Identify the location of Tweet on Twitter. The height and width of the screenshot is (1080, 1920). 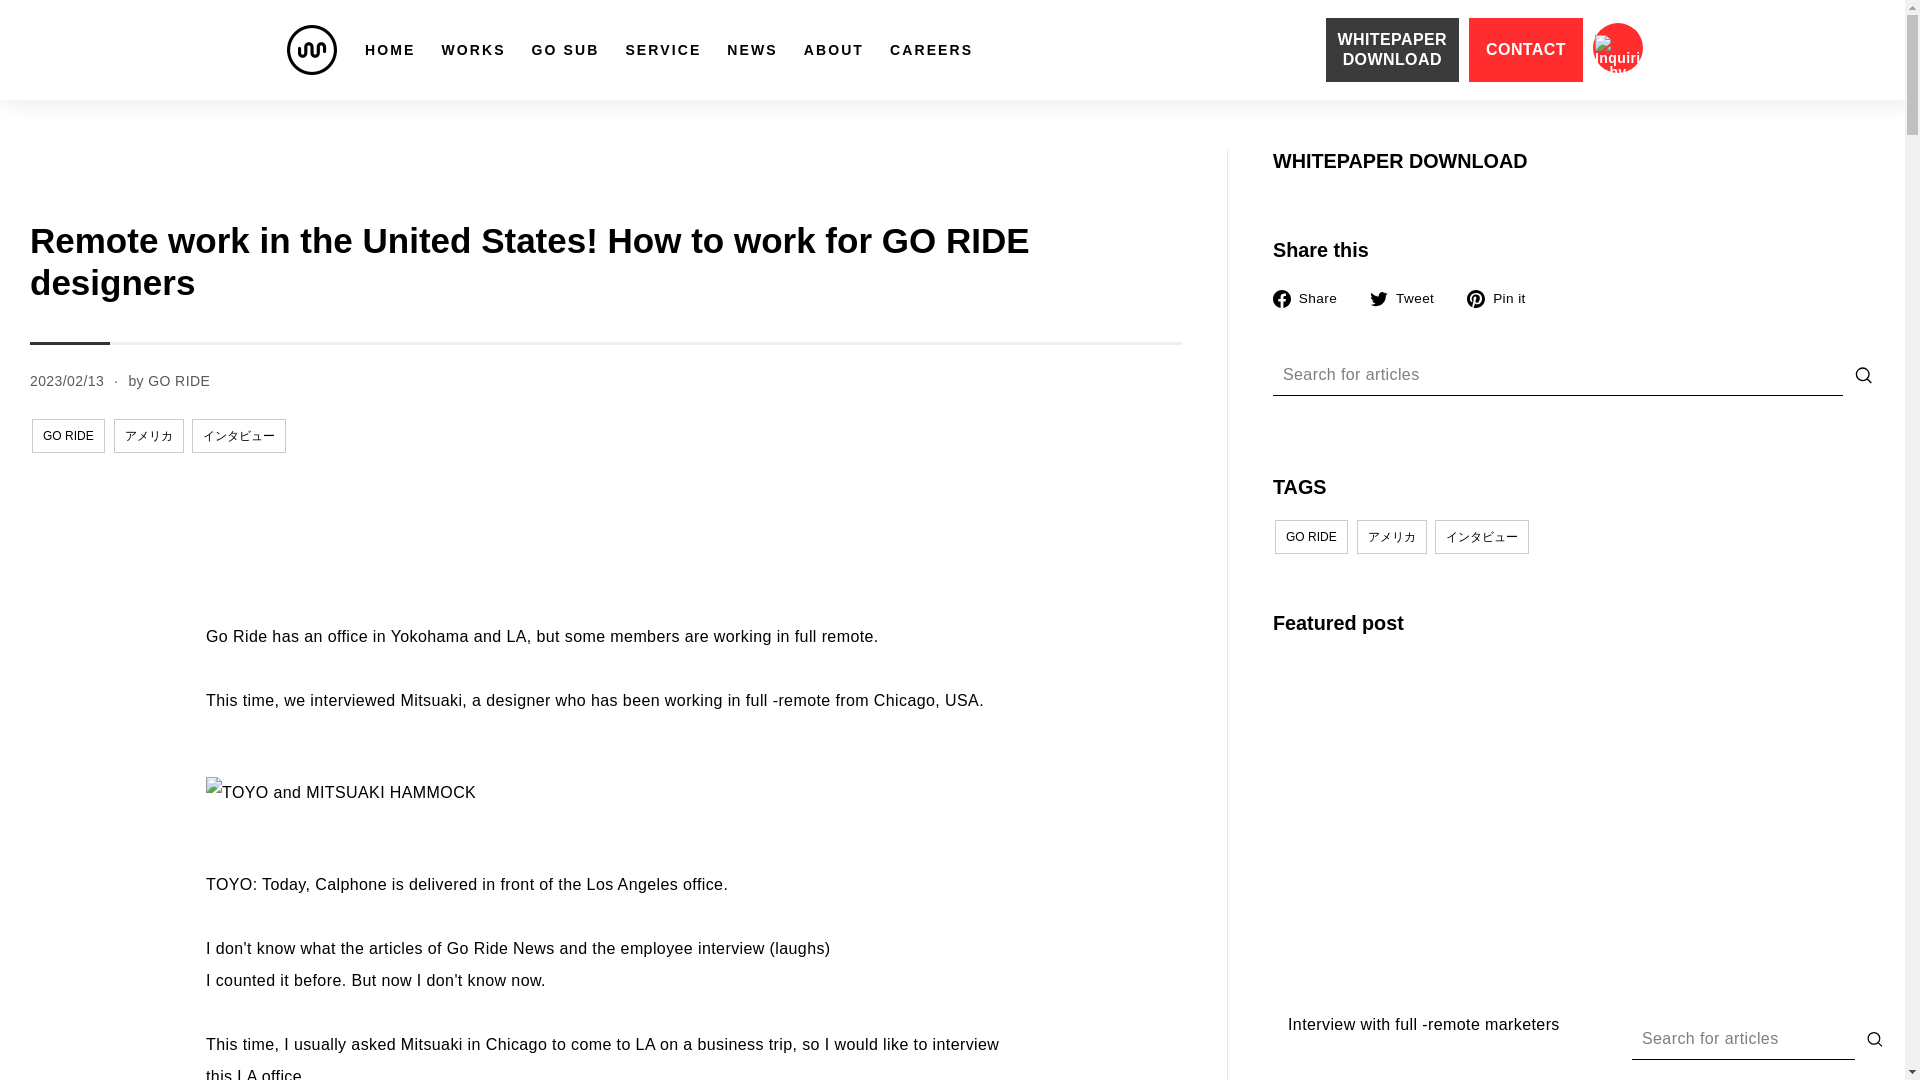
(1410, 298).